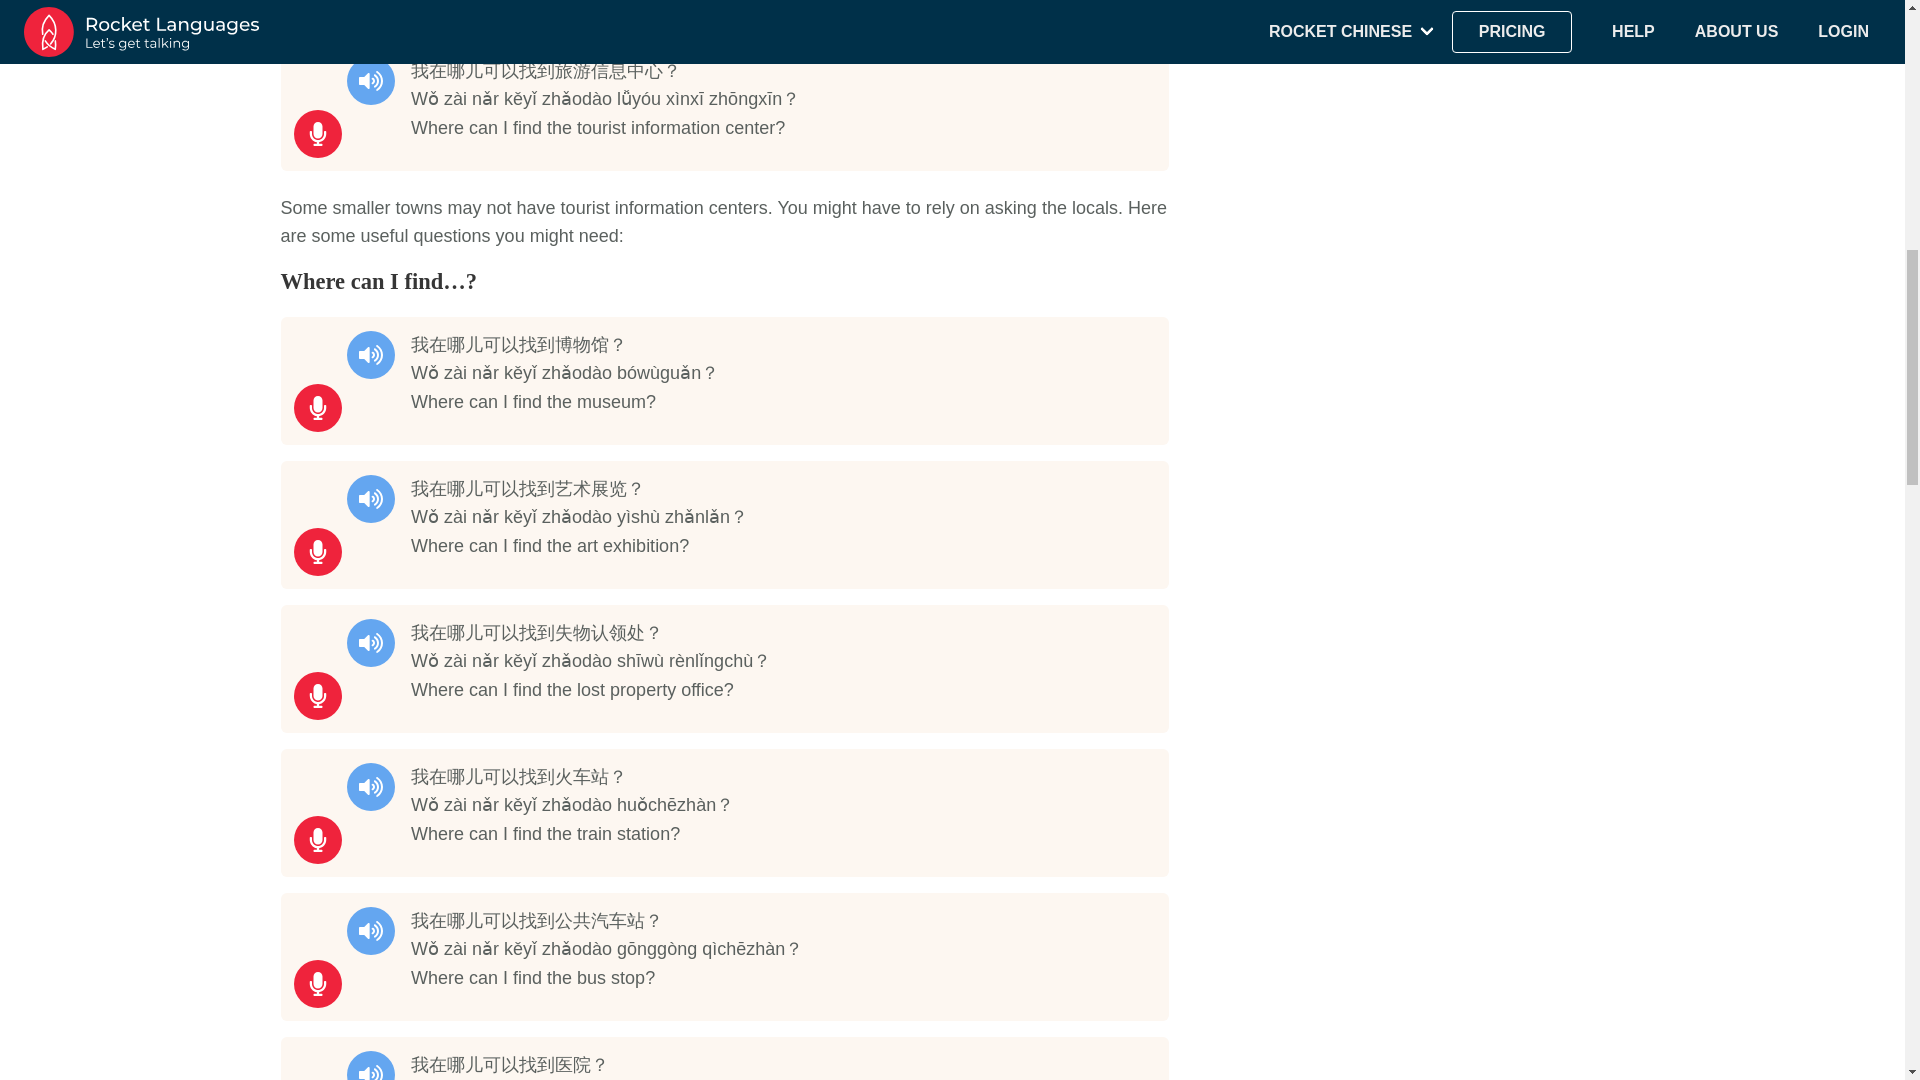 The width and height of the screenshot is (1920, 1080). Describe the element at coordinates (317, 408) in the screenshot. I see `Record` at that location.